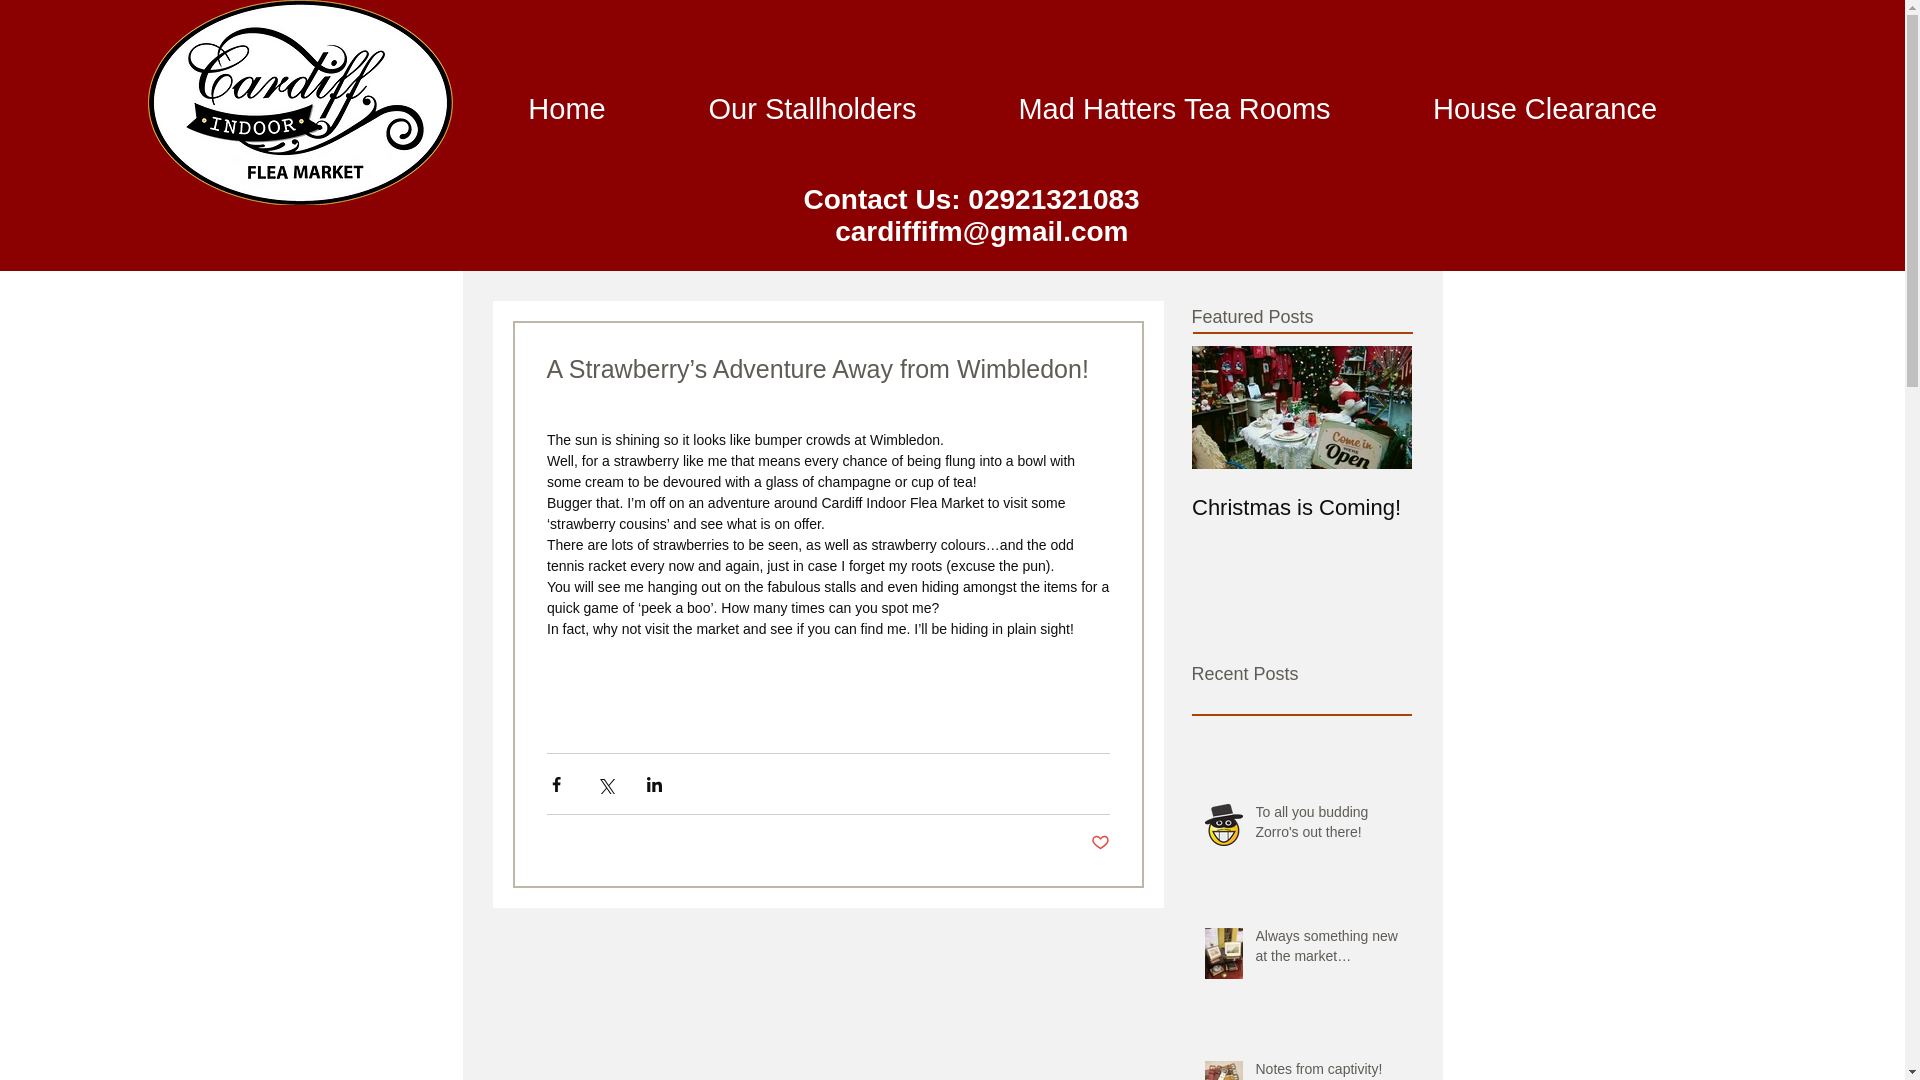 Image resolution: width=1920 pixels, height=1080 pixels. Describe the element at coordinates (1544, 108) in the screenshot. I see `House Clearance` at that location.